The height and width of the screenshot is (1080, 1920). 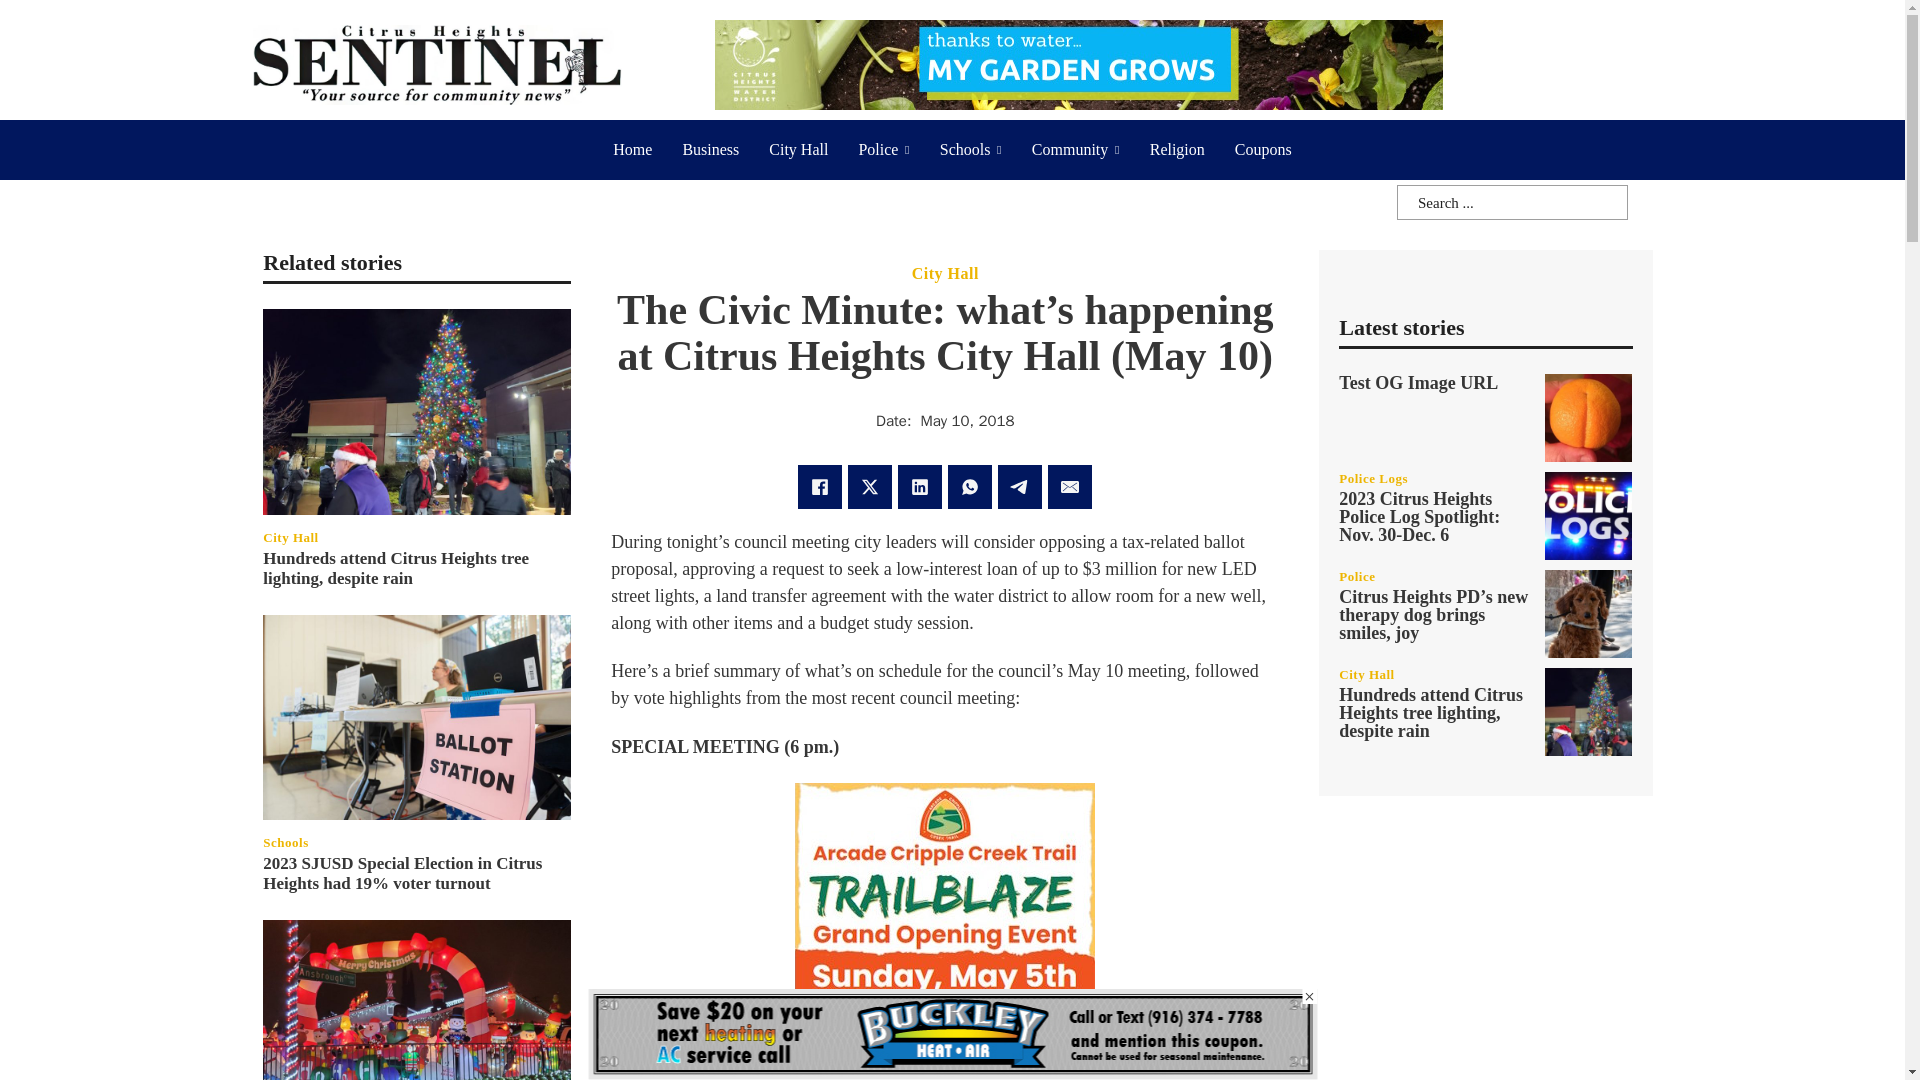 What do you see at coordinates (878, 150) in the screenshot?
I see `Police` at bounding box center [878, 150].